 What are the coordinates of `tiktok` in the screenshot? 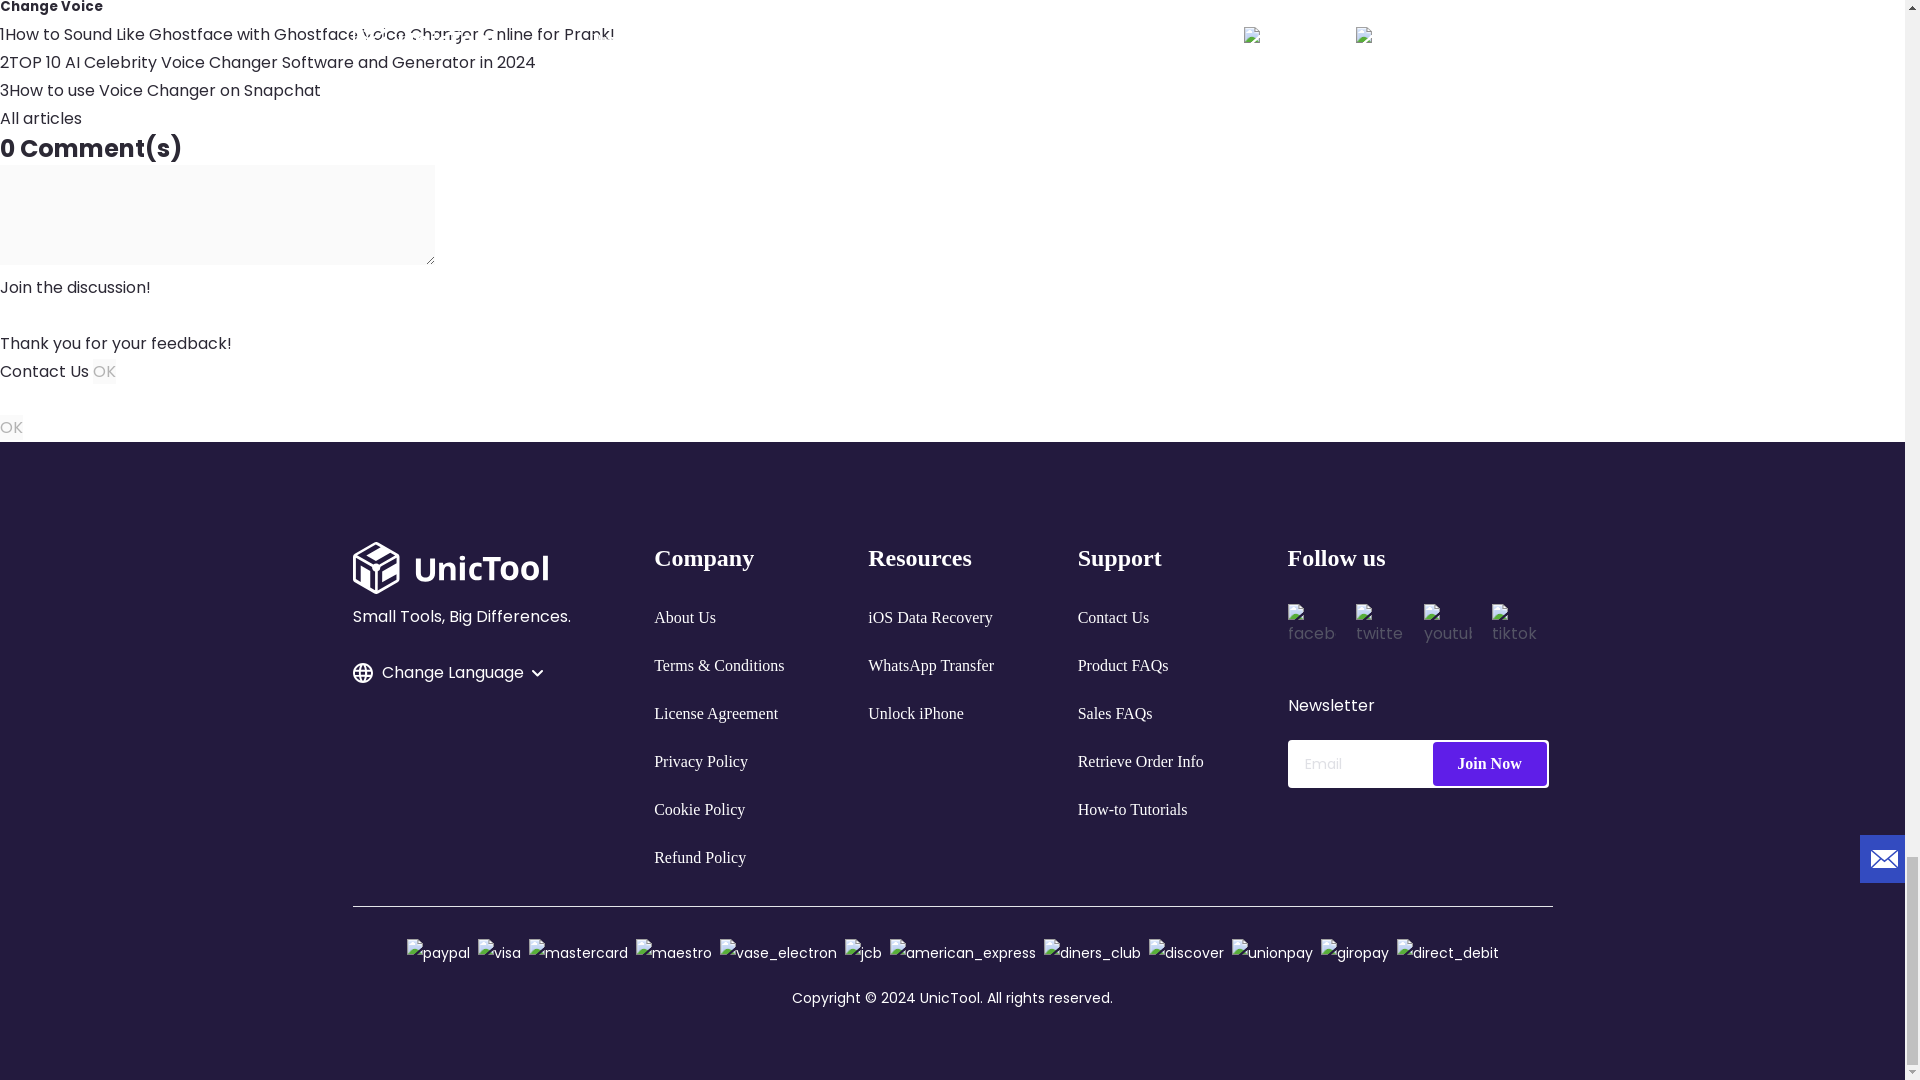 It's located at (1515, 628).